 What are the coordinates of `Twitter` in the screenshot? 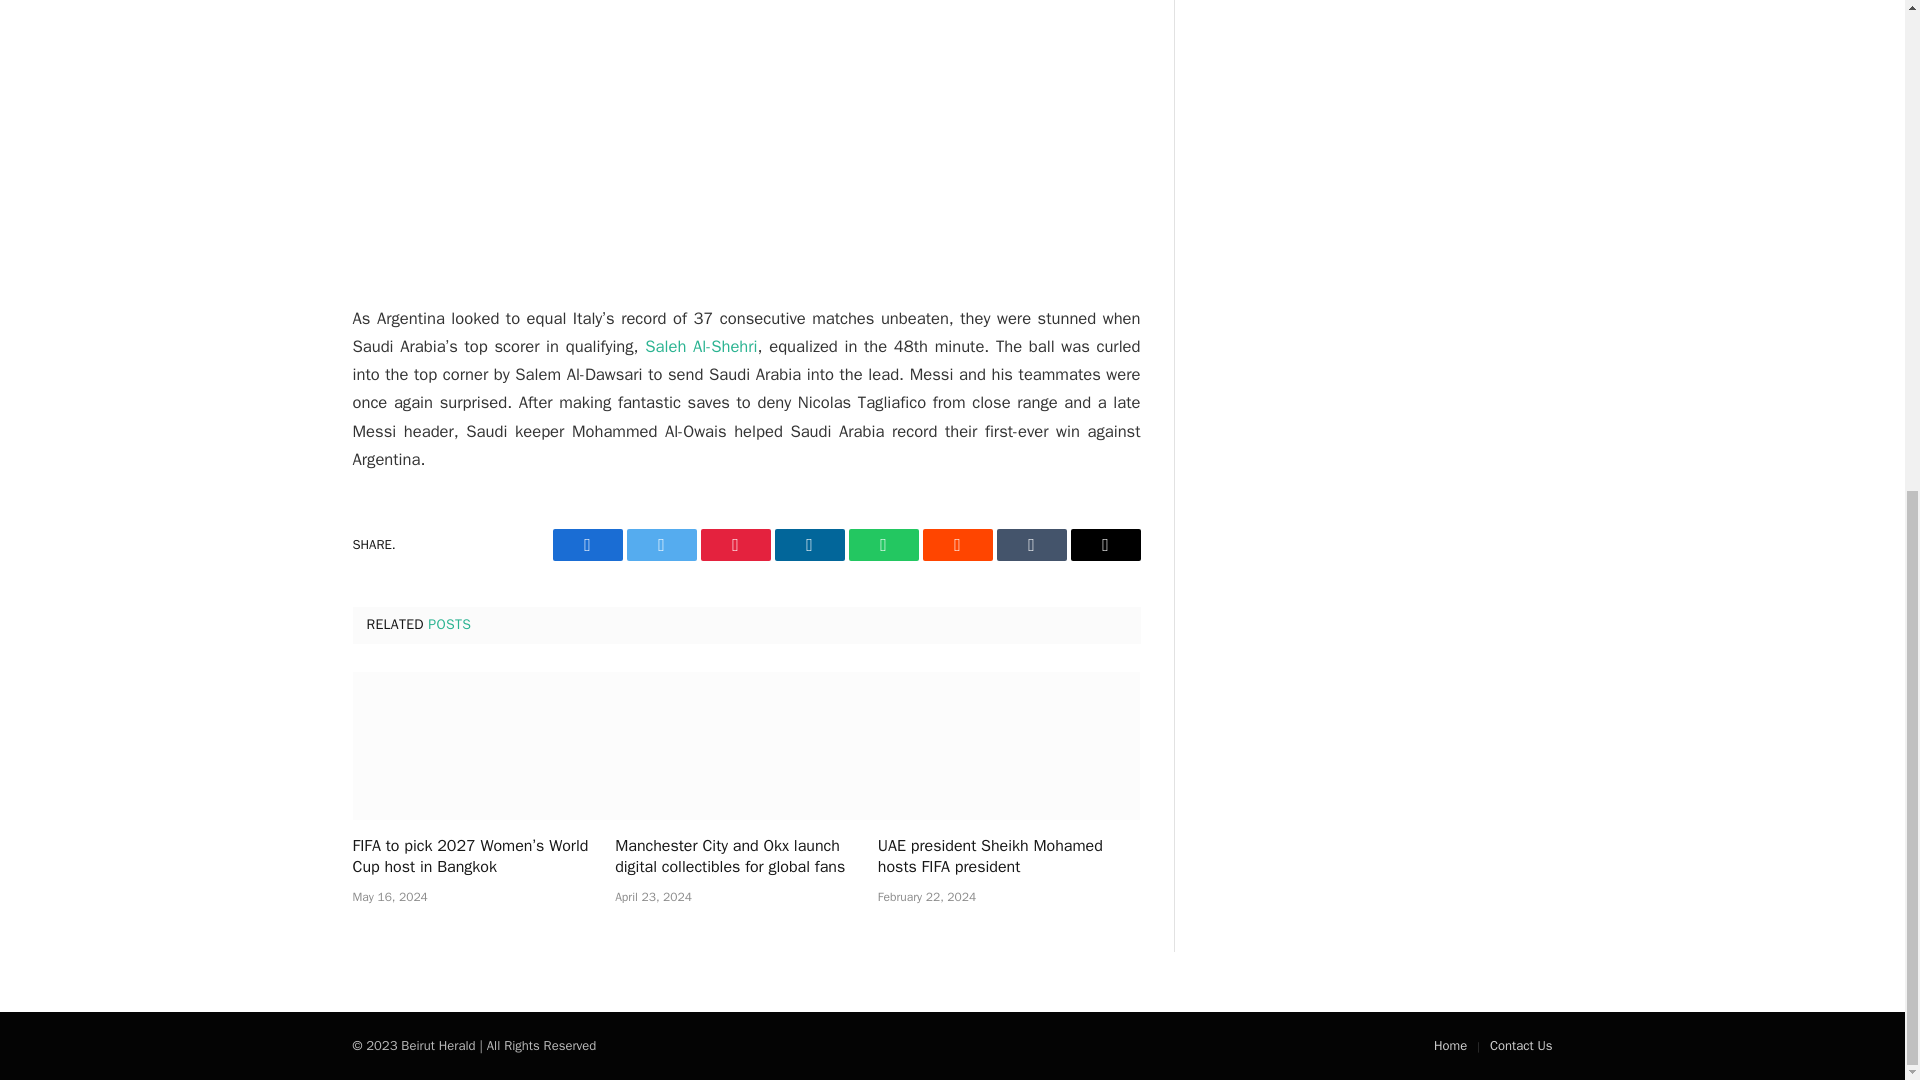 It's located at (660, 544).